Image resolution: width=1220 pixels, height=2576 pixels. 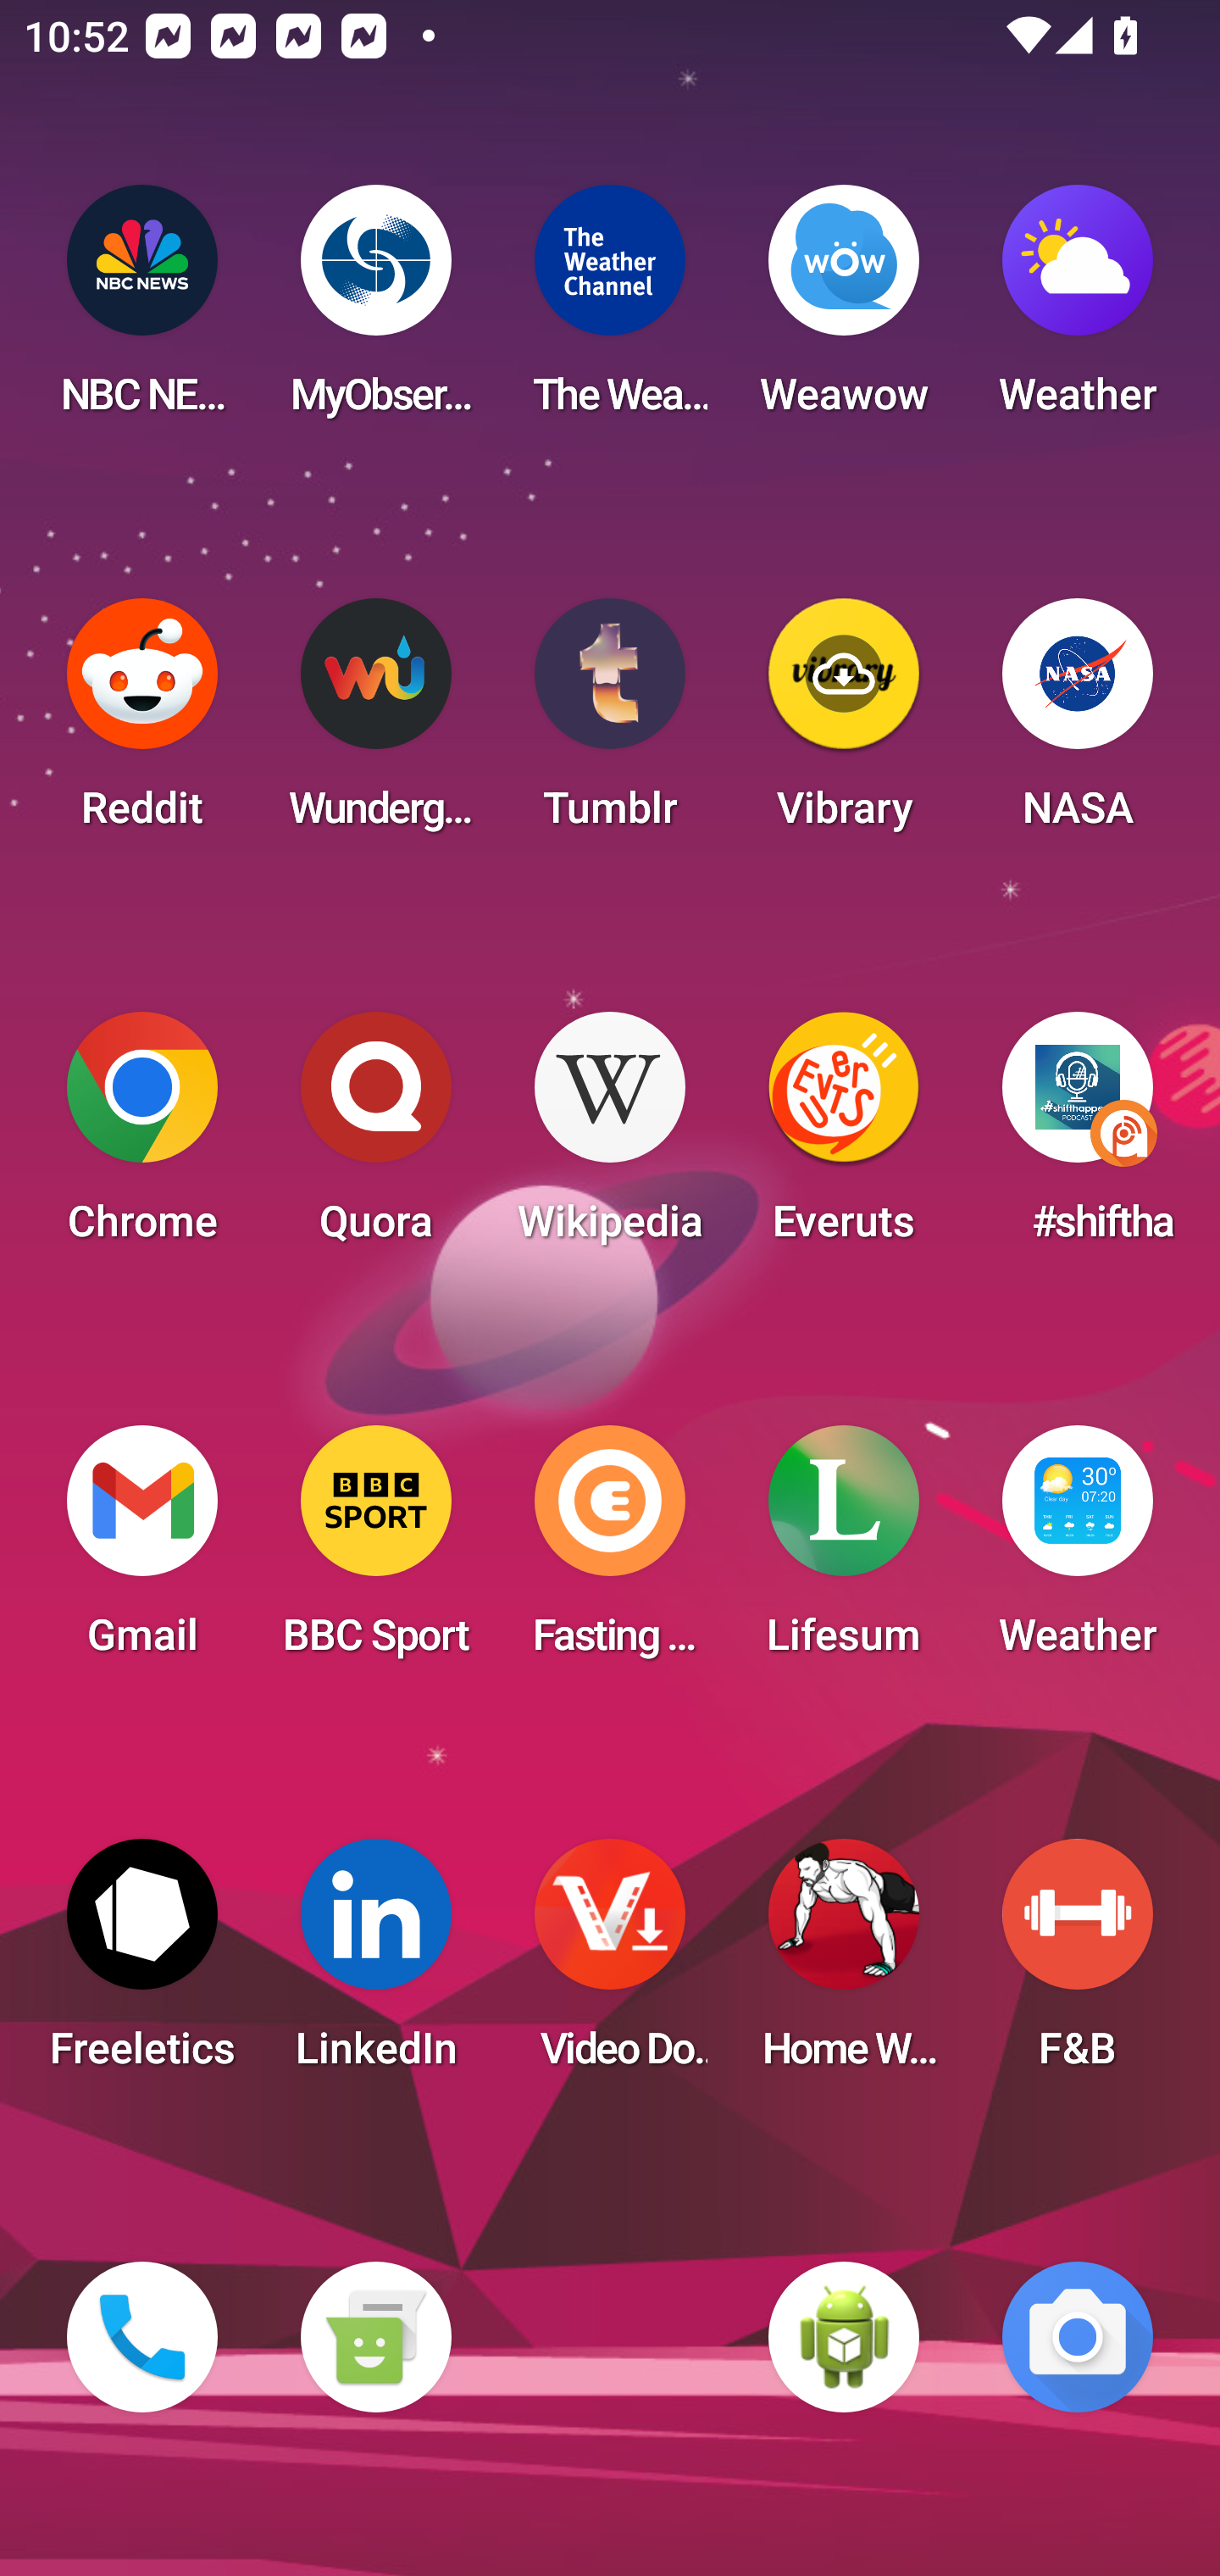 I want to click on Vibrary, so click(x=844, y=724).